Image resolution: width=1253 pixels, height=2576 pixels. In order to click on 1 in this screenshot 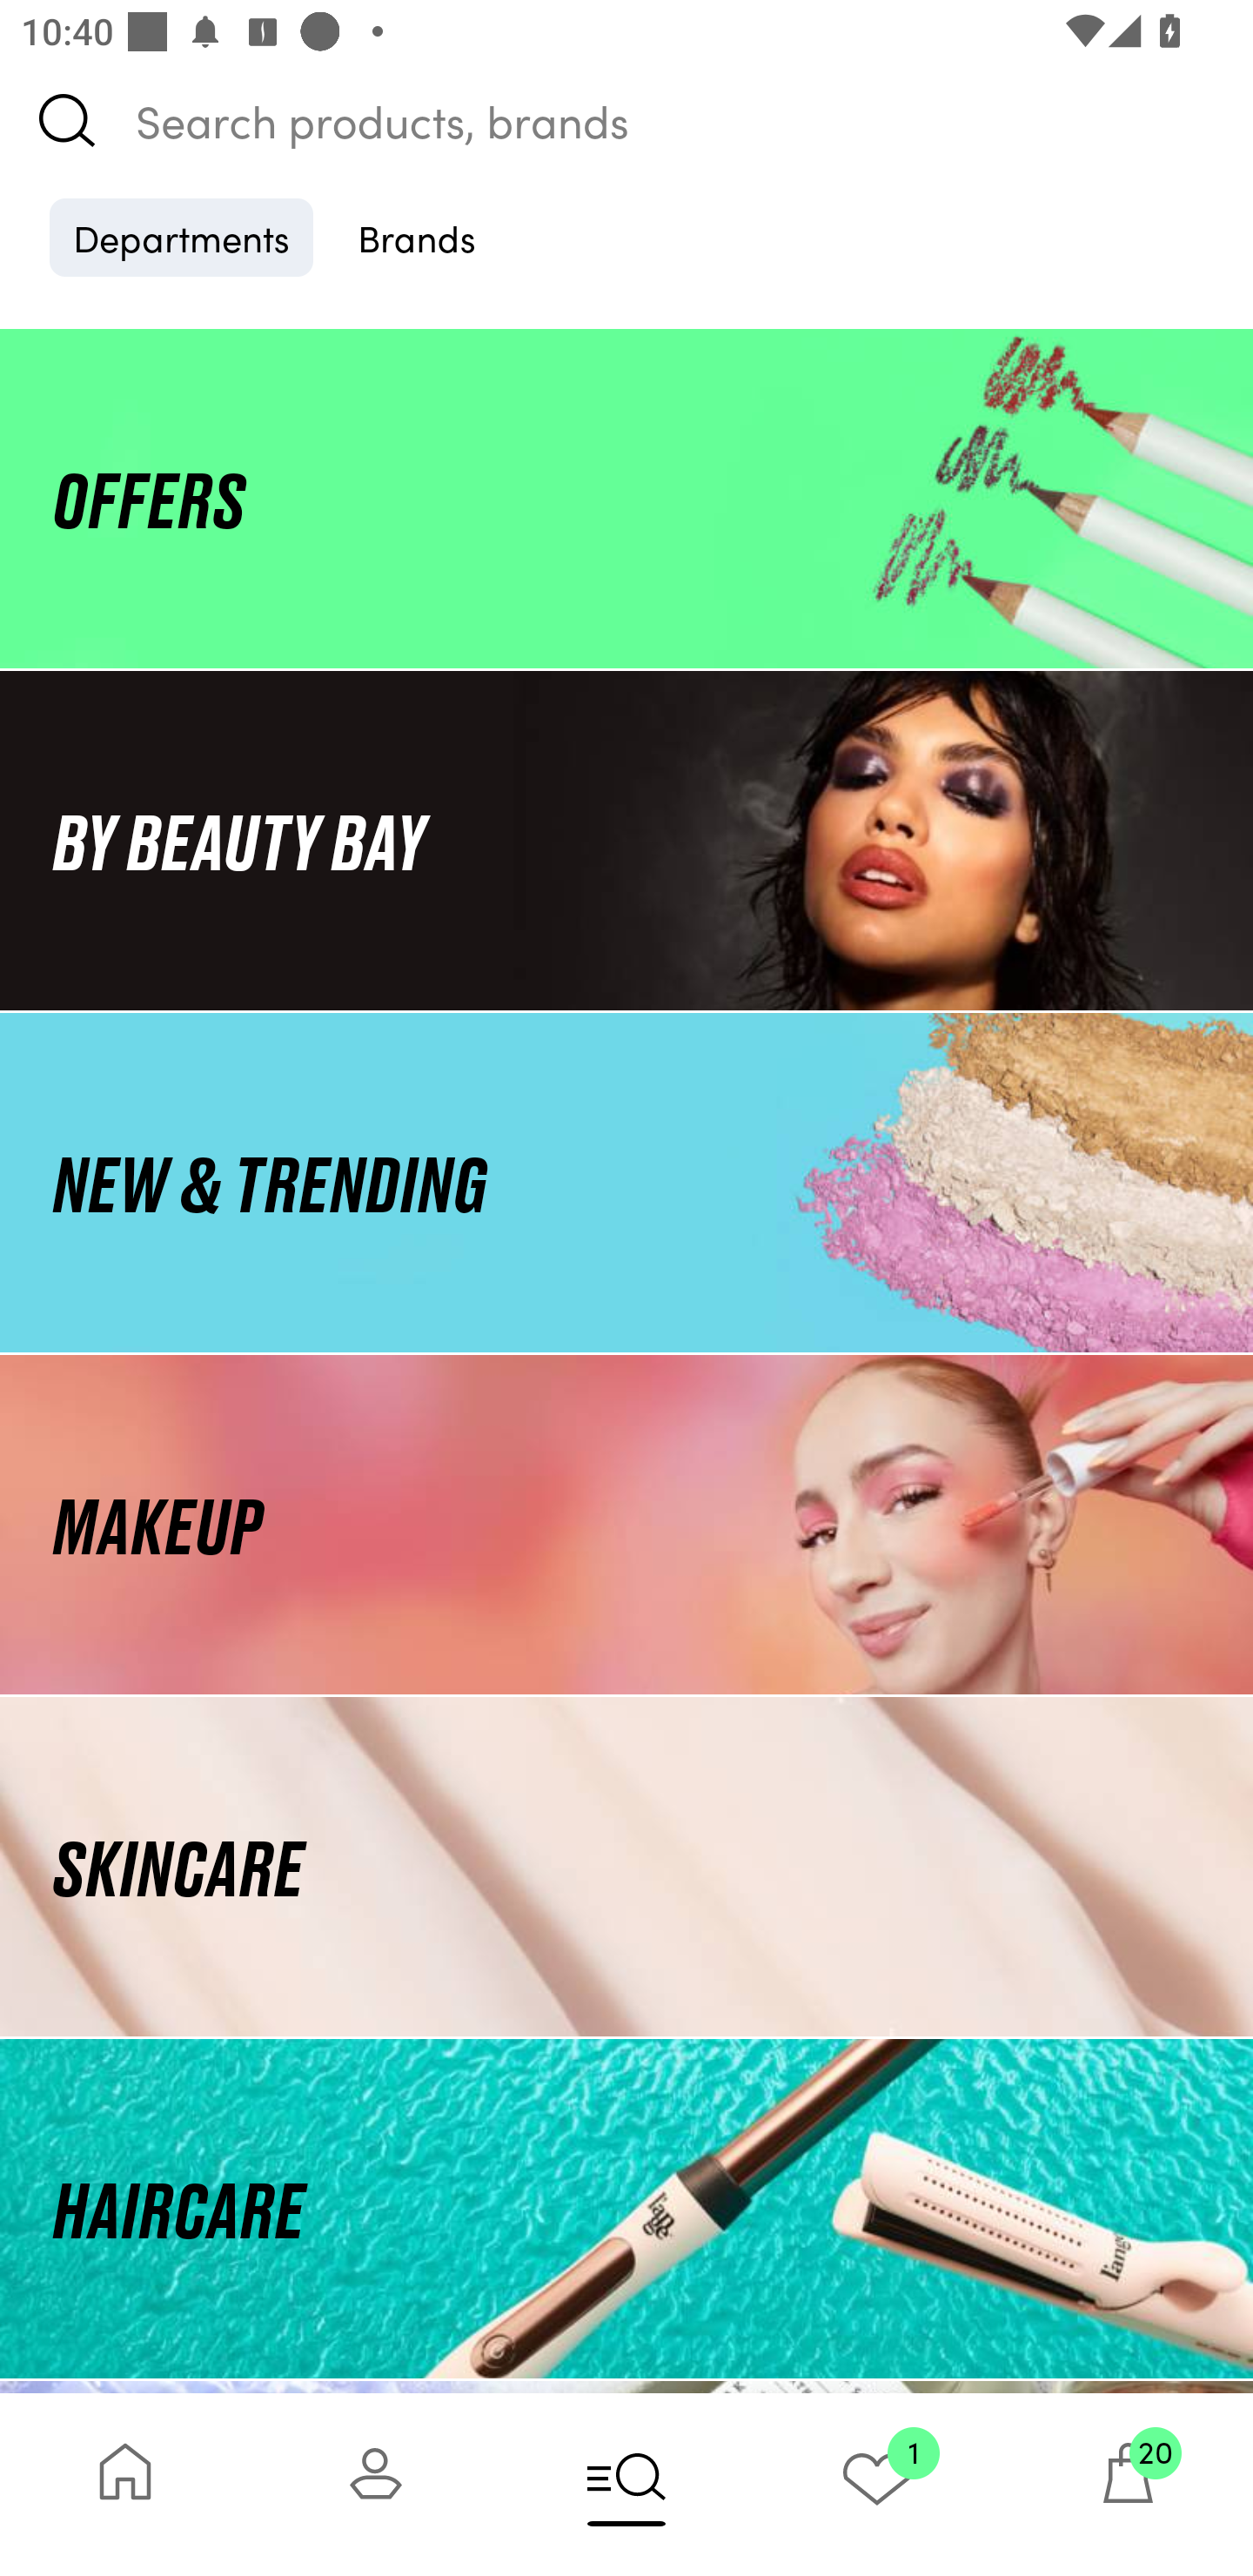, I will do `click(877, 2484)`.